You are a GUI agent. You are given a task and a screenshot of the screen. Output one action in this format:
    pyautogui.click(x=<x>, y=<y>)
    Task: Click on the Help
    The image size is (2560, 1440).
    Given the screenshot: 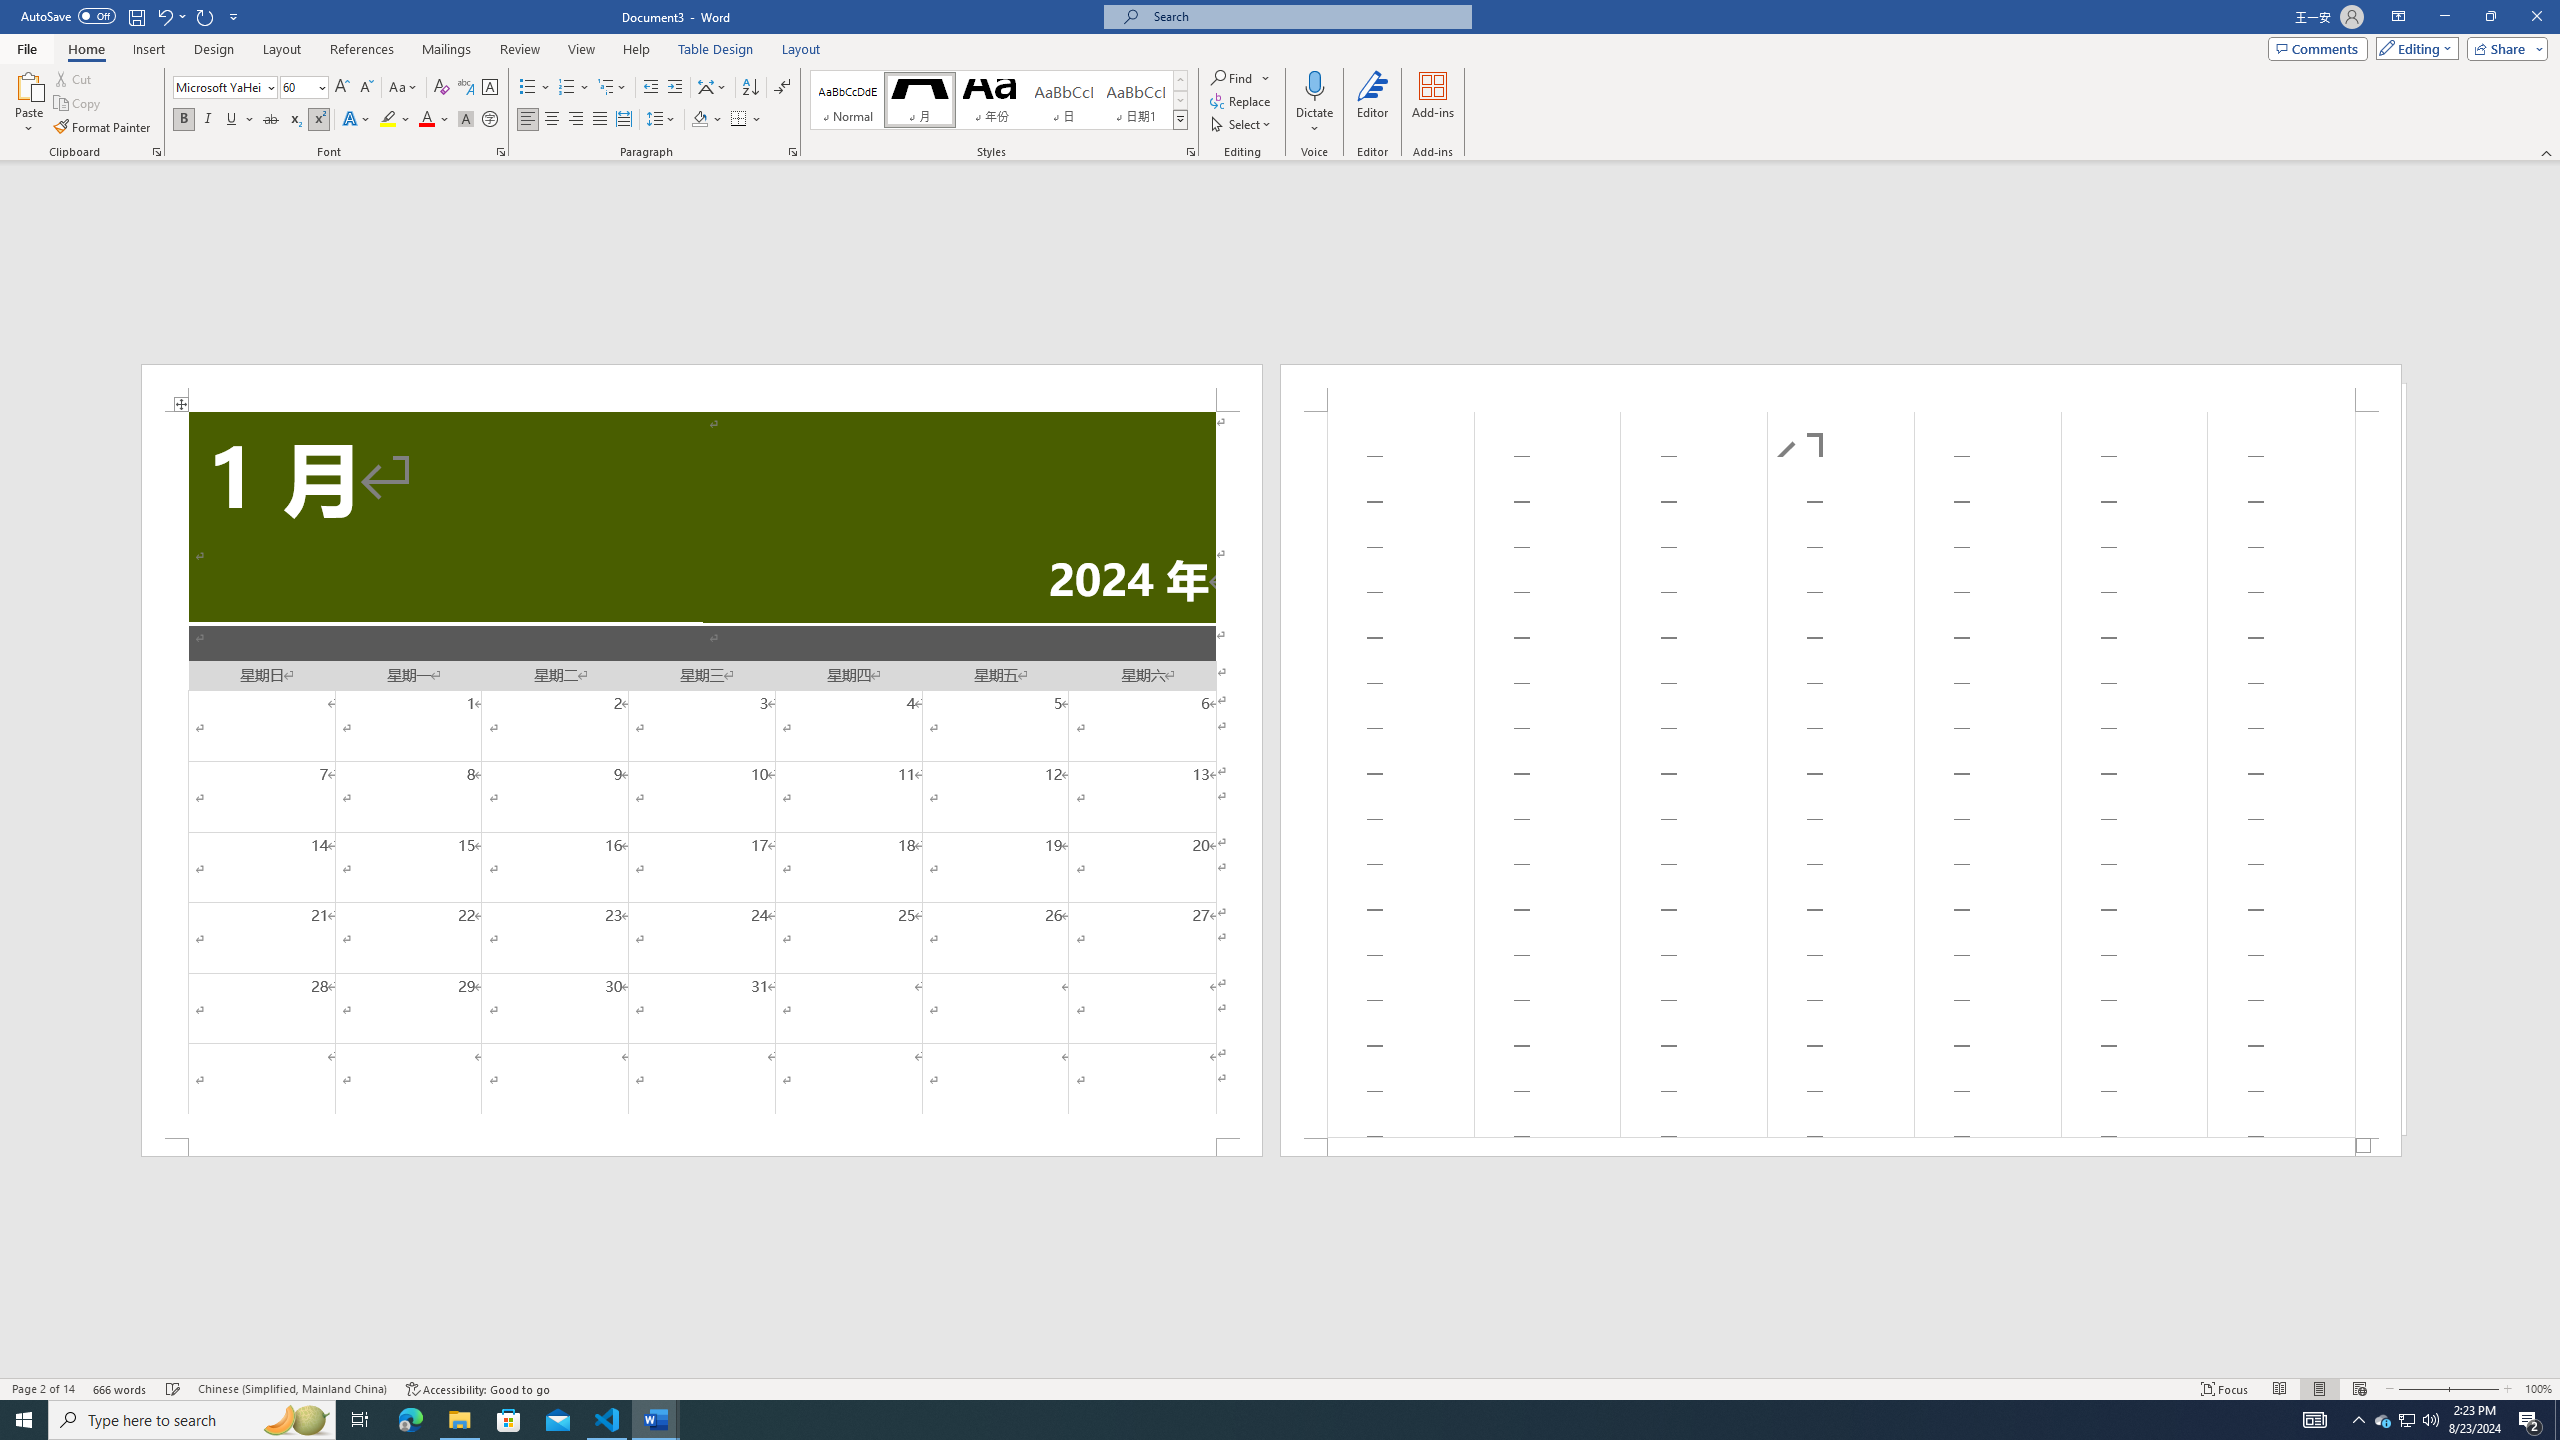 What is the action you would take?
    pyautogui.click(x=636, y=49)
    